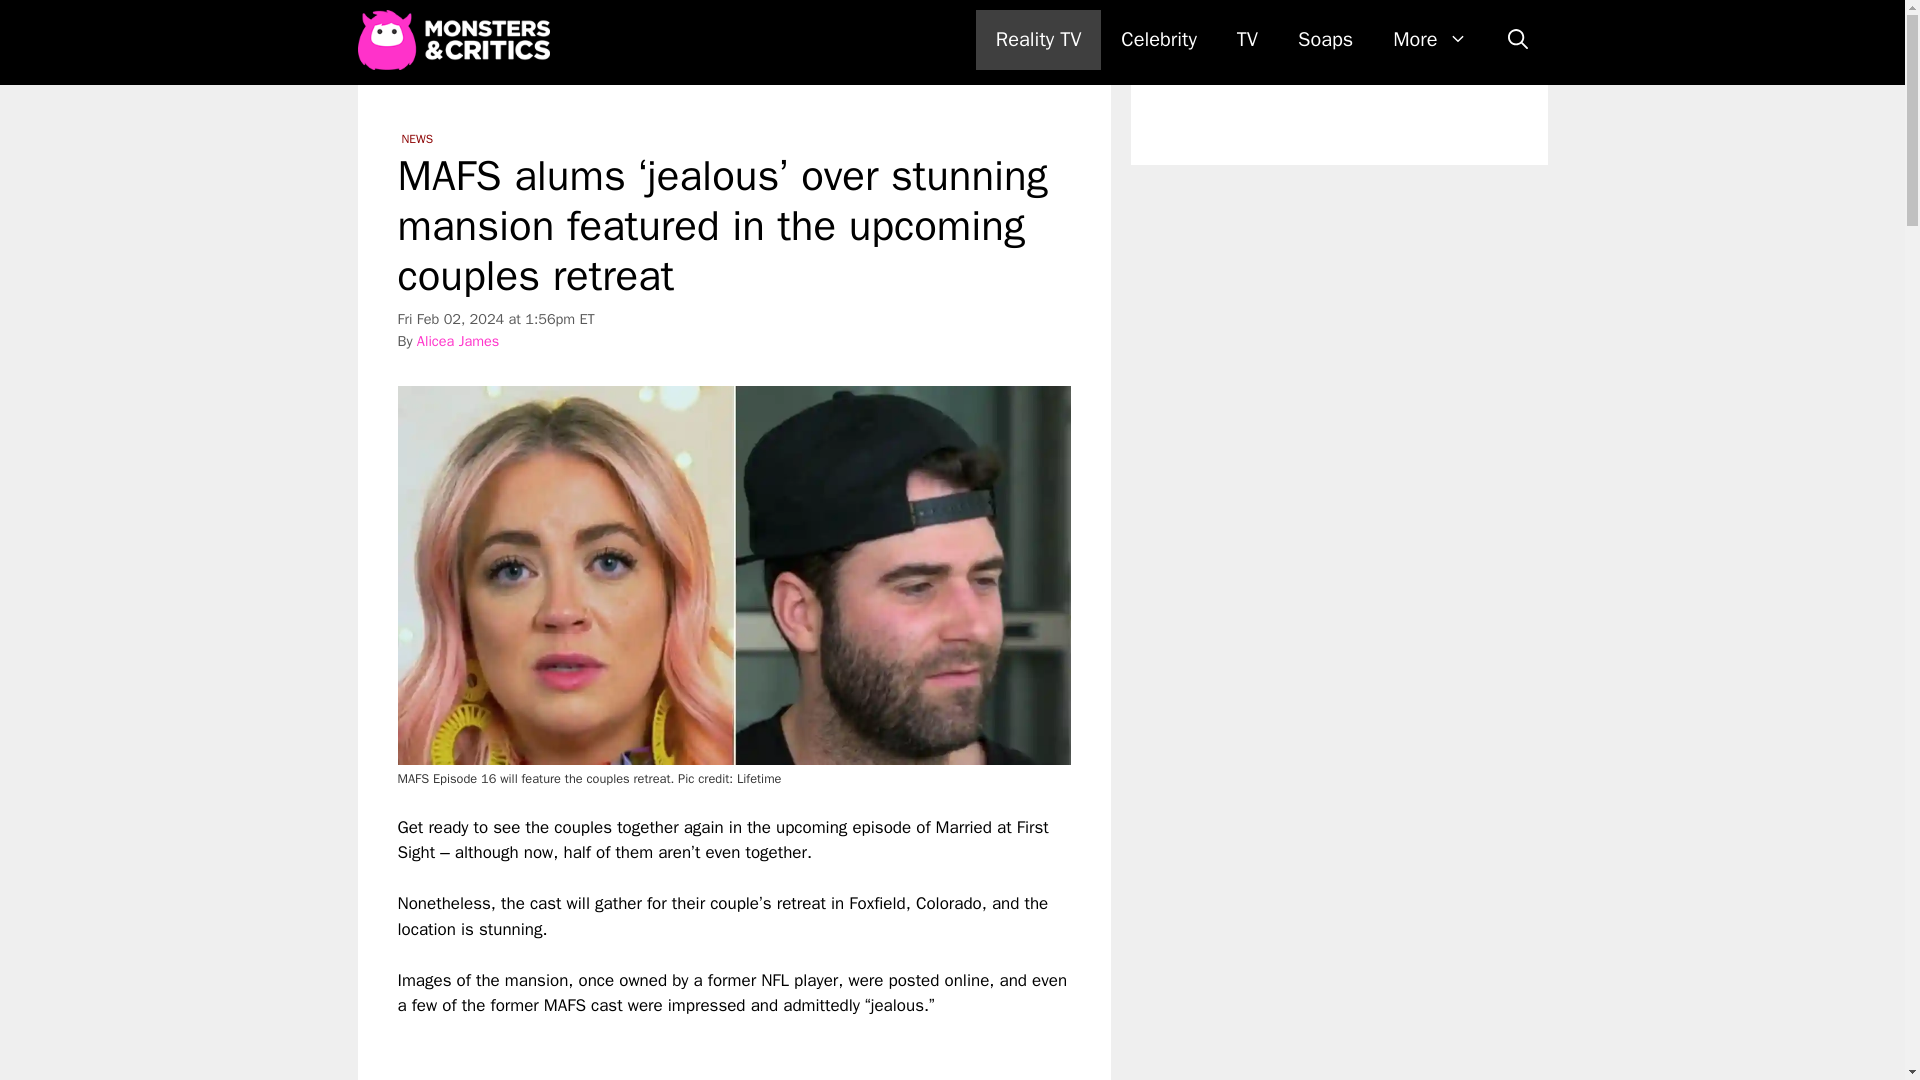 Image resolution: width=1920 pixels, height=1080 pixels. I want to click on Monsters and Critics, so click(458, 40).